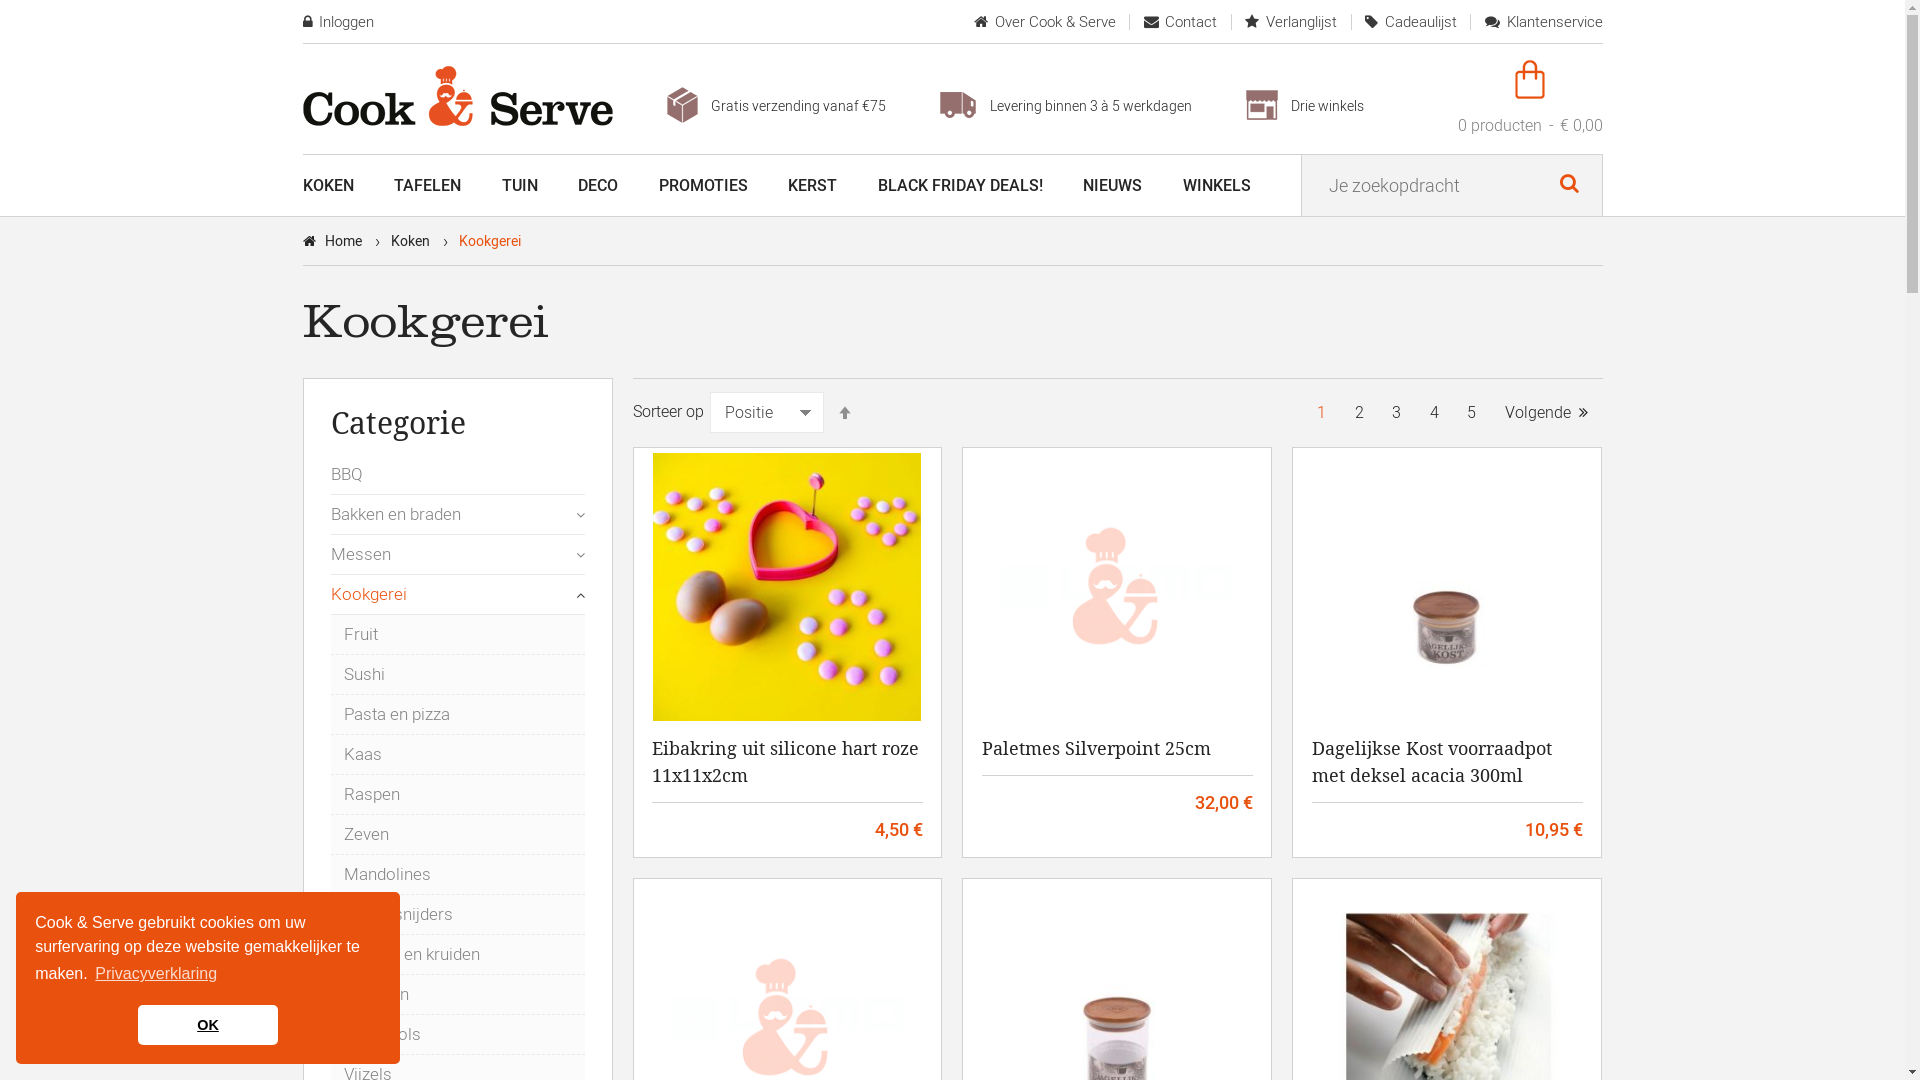 The width and height of the screenshot is (1920, 1080). What do you see at coordinates (208, 1025) in the screenshot?
I see `OK` at bounding box center [208, 1025].